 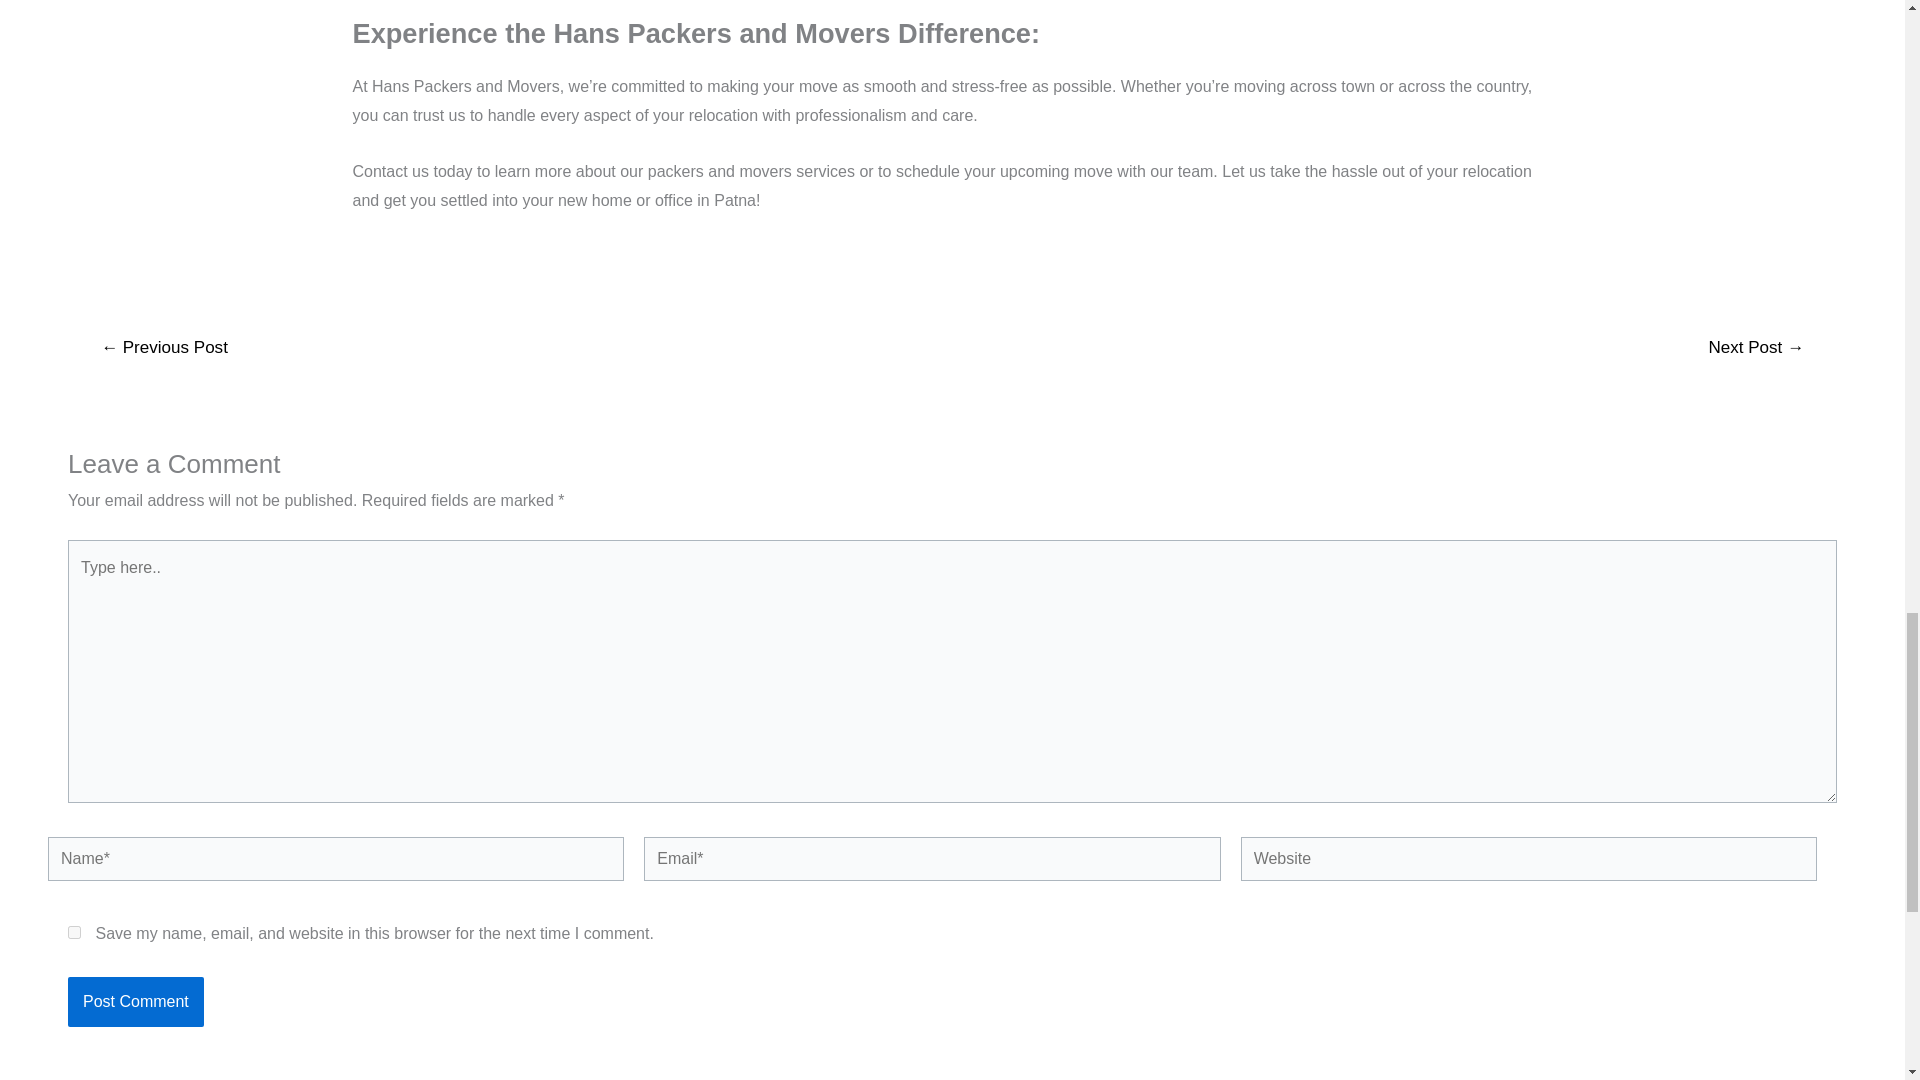 What do you see at coordinates (135, 1002) in the screenshot?
I see `Post Comment` at bounding box center [135, 1002].